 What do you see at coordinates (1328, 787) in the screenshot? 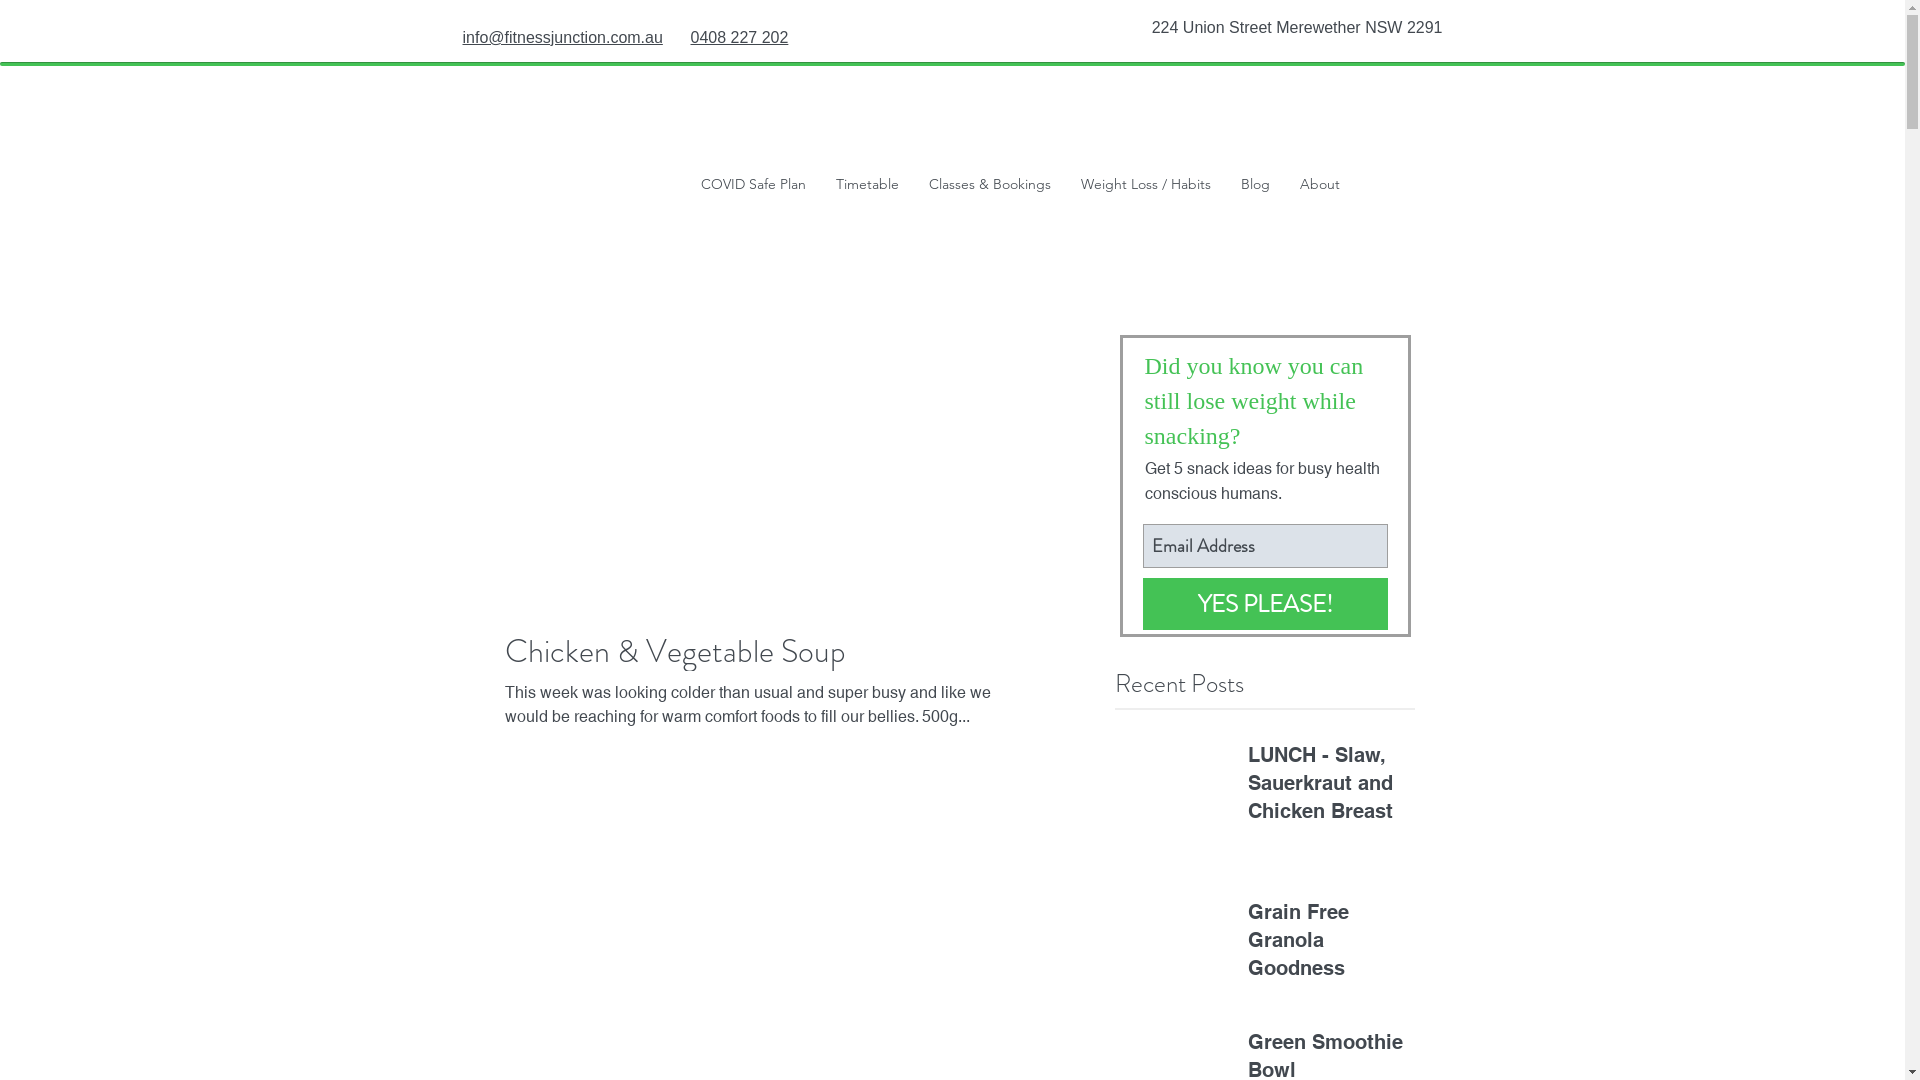
I see `LUNCH - Slaw, Sauerkraut and Chicken Breast` at bounding box center [1328, 787].